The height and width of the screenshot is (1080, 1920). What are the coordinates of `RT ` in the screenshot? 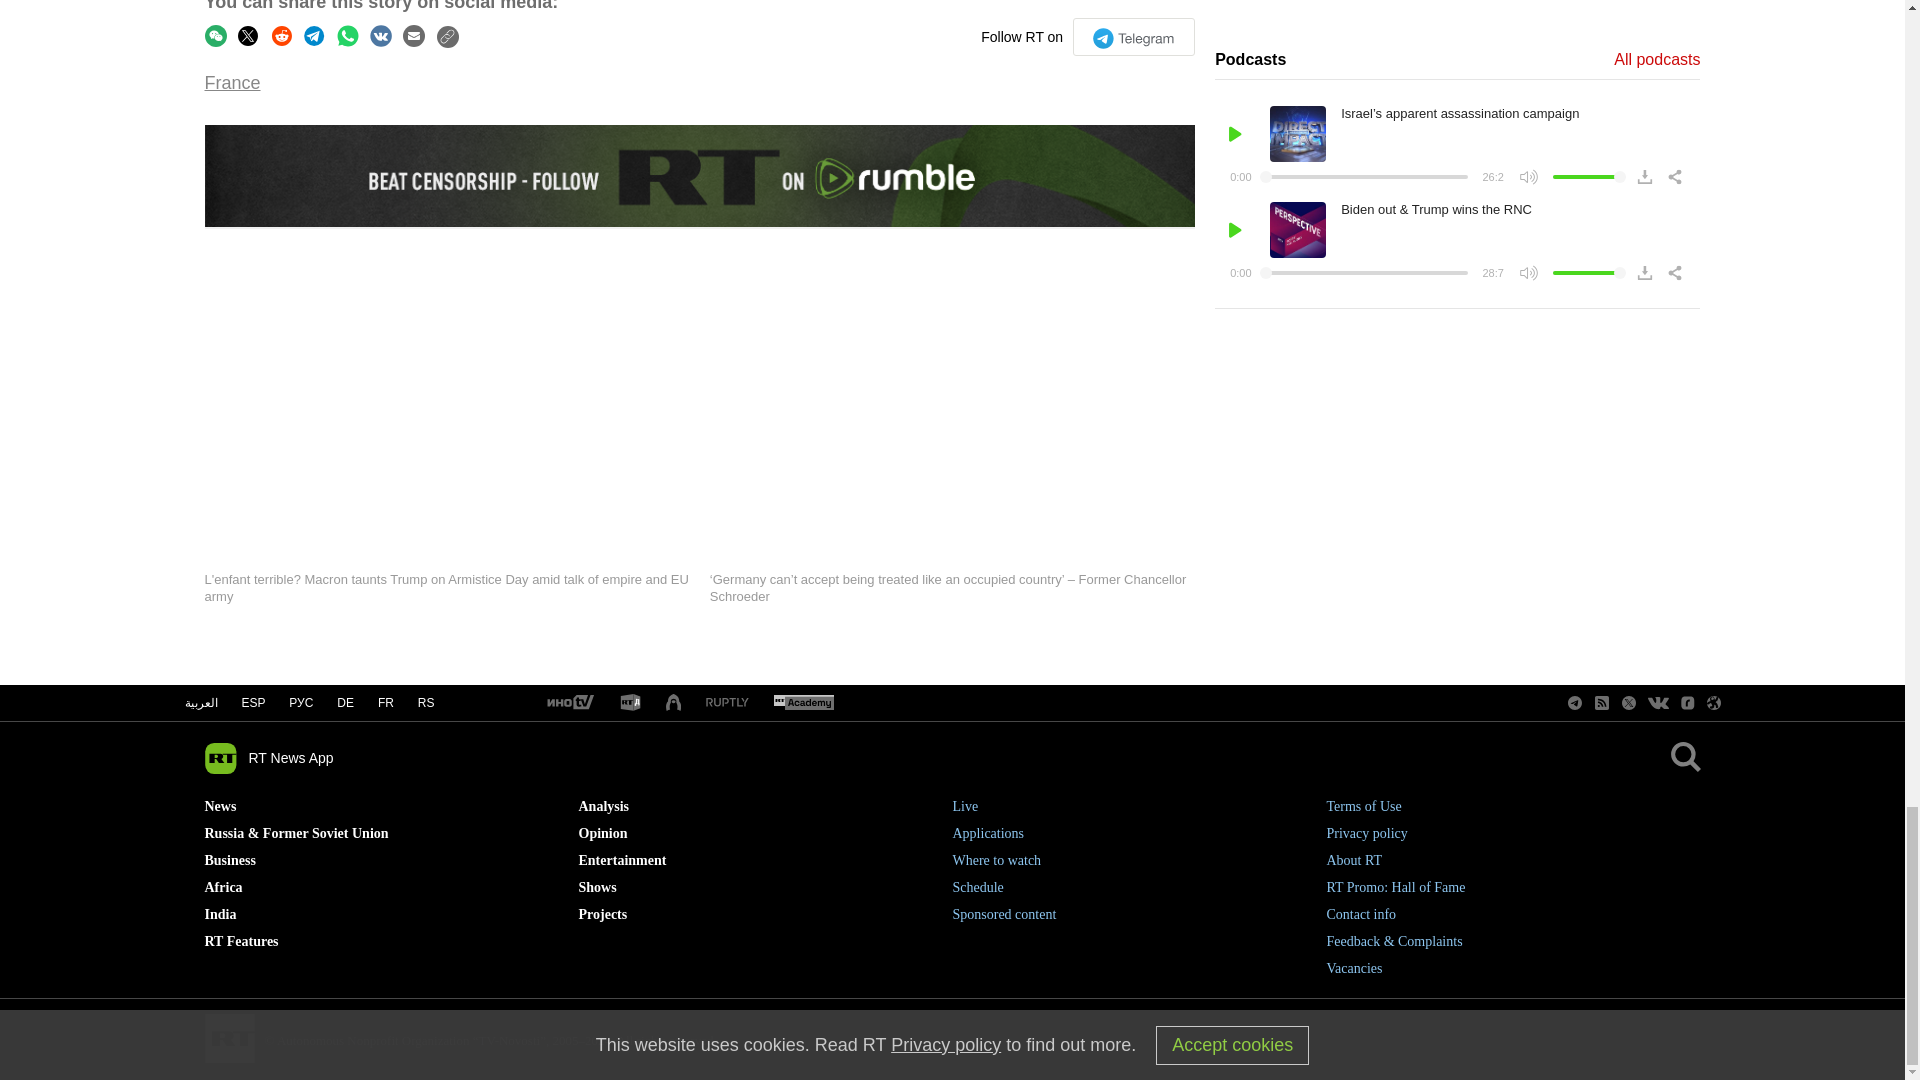 It's located at (569, 703).